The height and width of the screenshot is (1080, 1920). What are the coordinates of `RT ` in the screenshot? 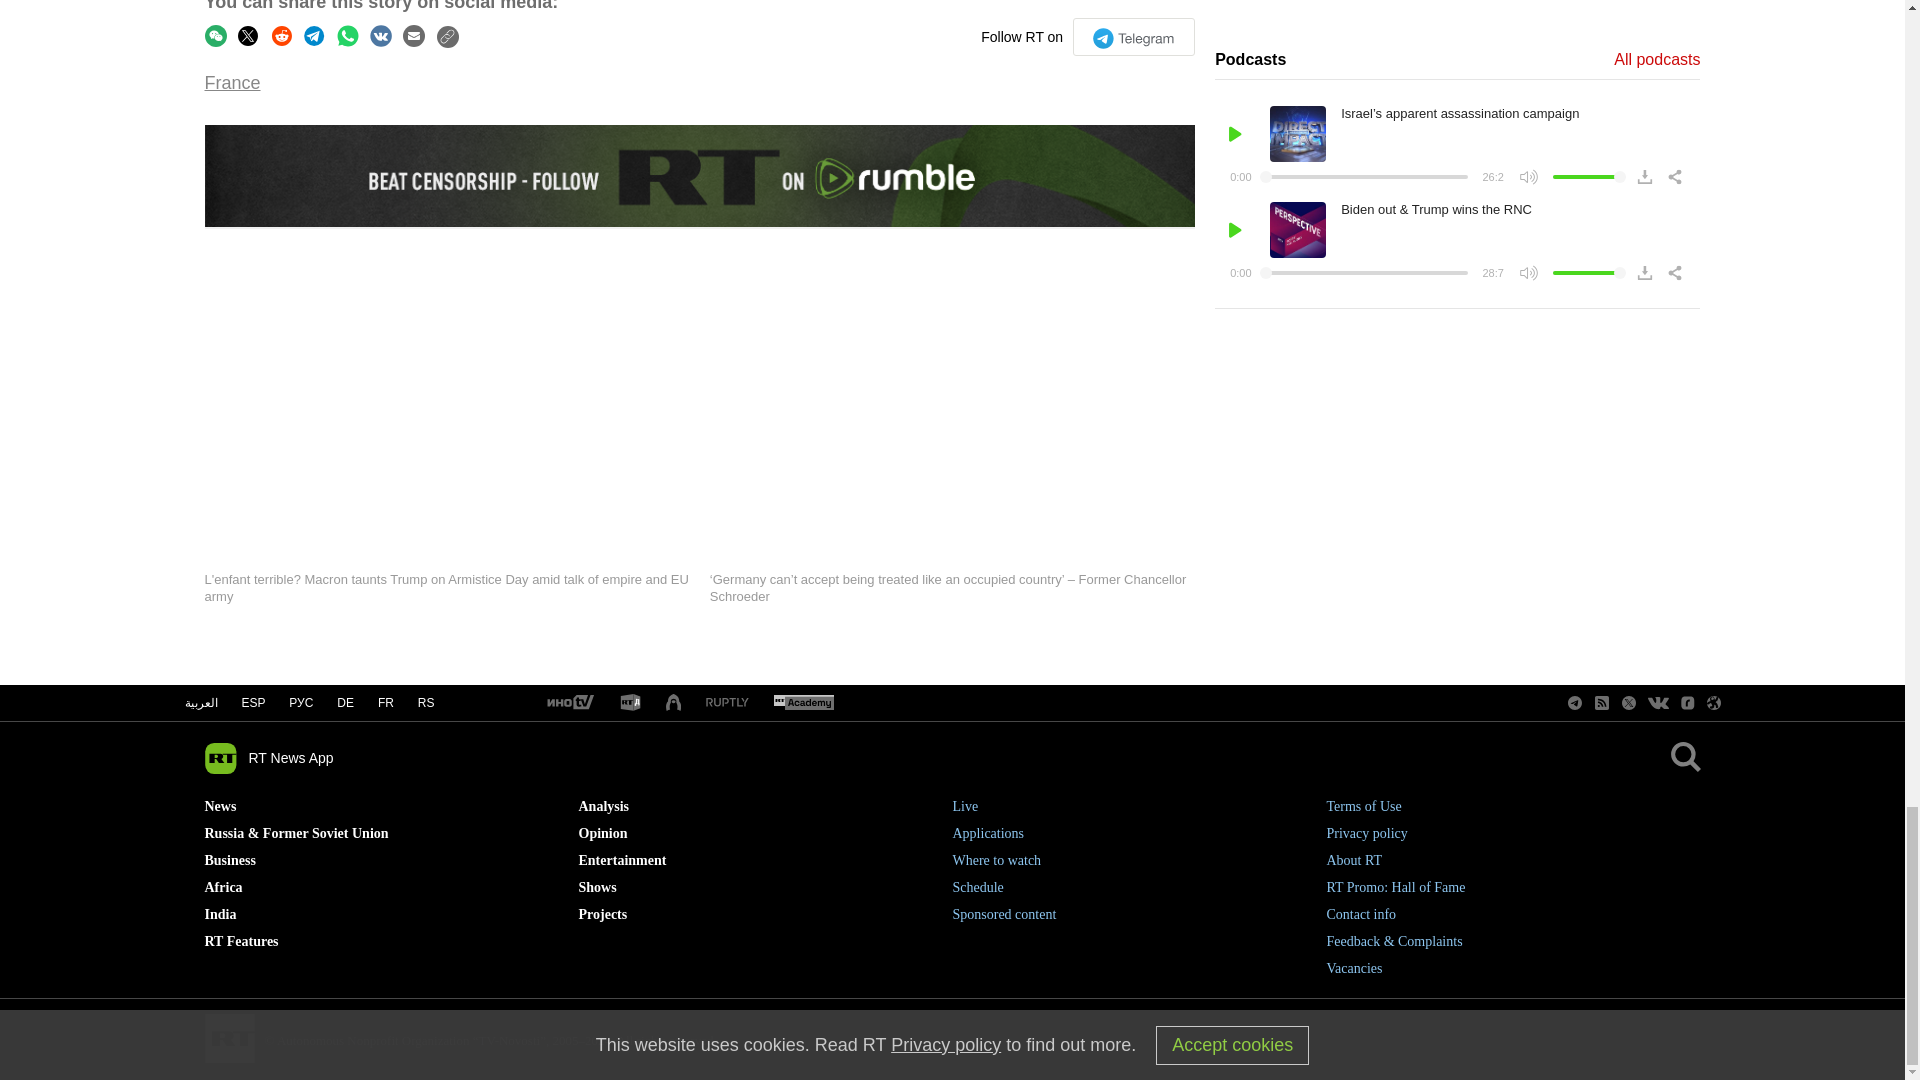 It's located at (569, 703).